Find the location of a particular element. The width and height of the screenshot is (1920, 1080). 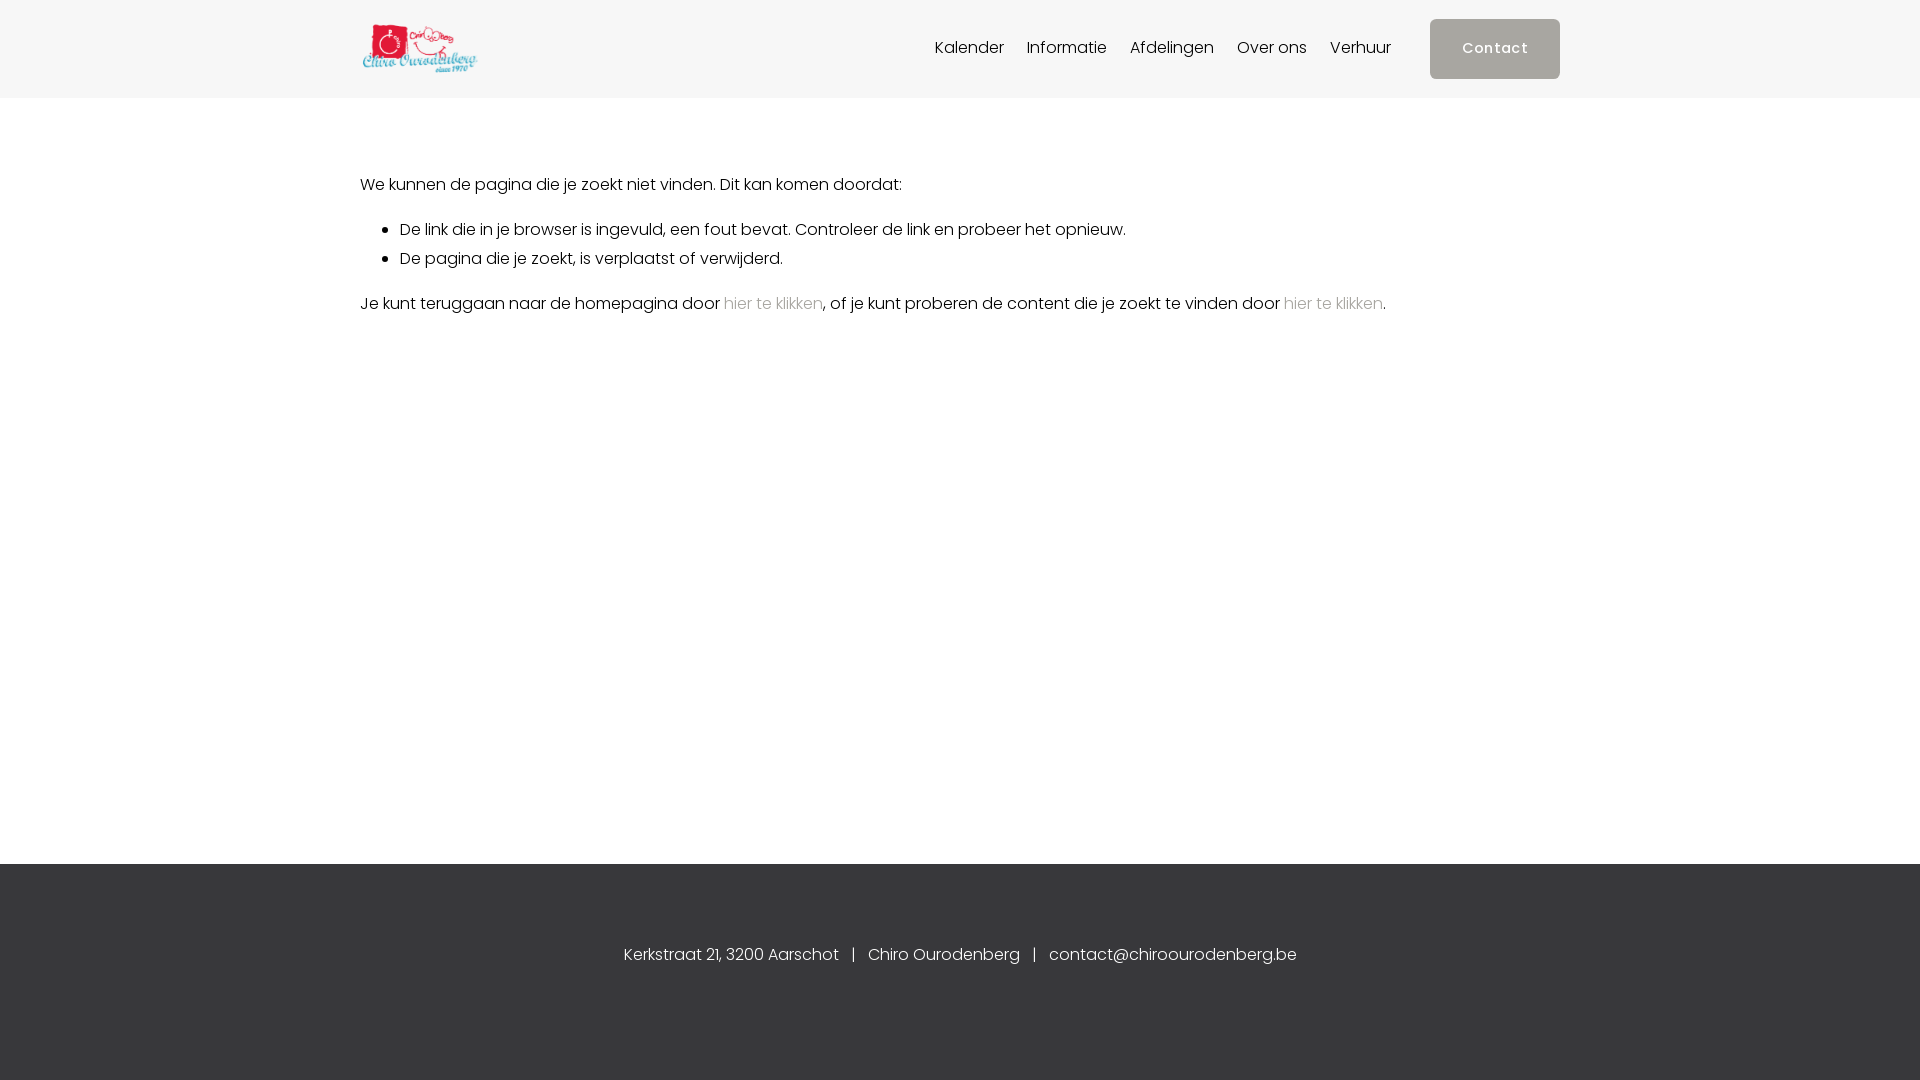

Kalender is located at coordinates (970, 49).